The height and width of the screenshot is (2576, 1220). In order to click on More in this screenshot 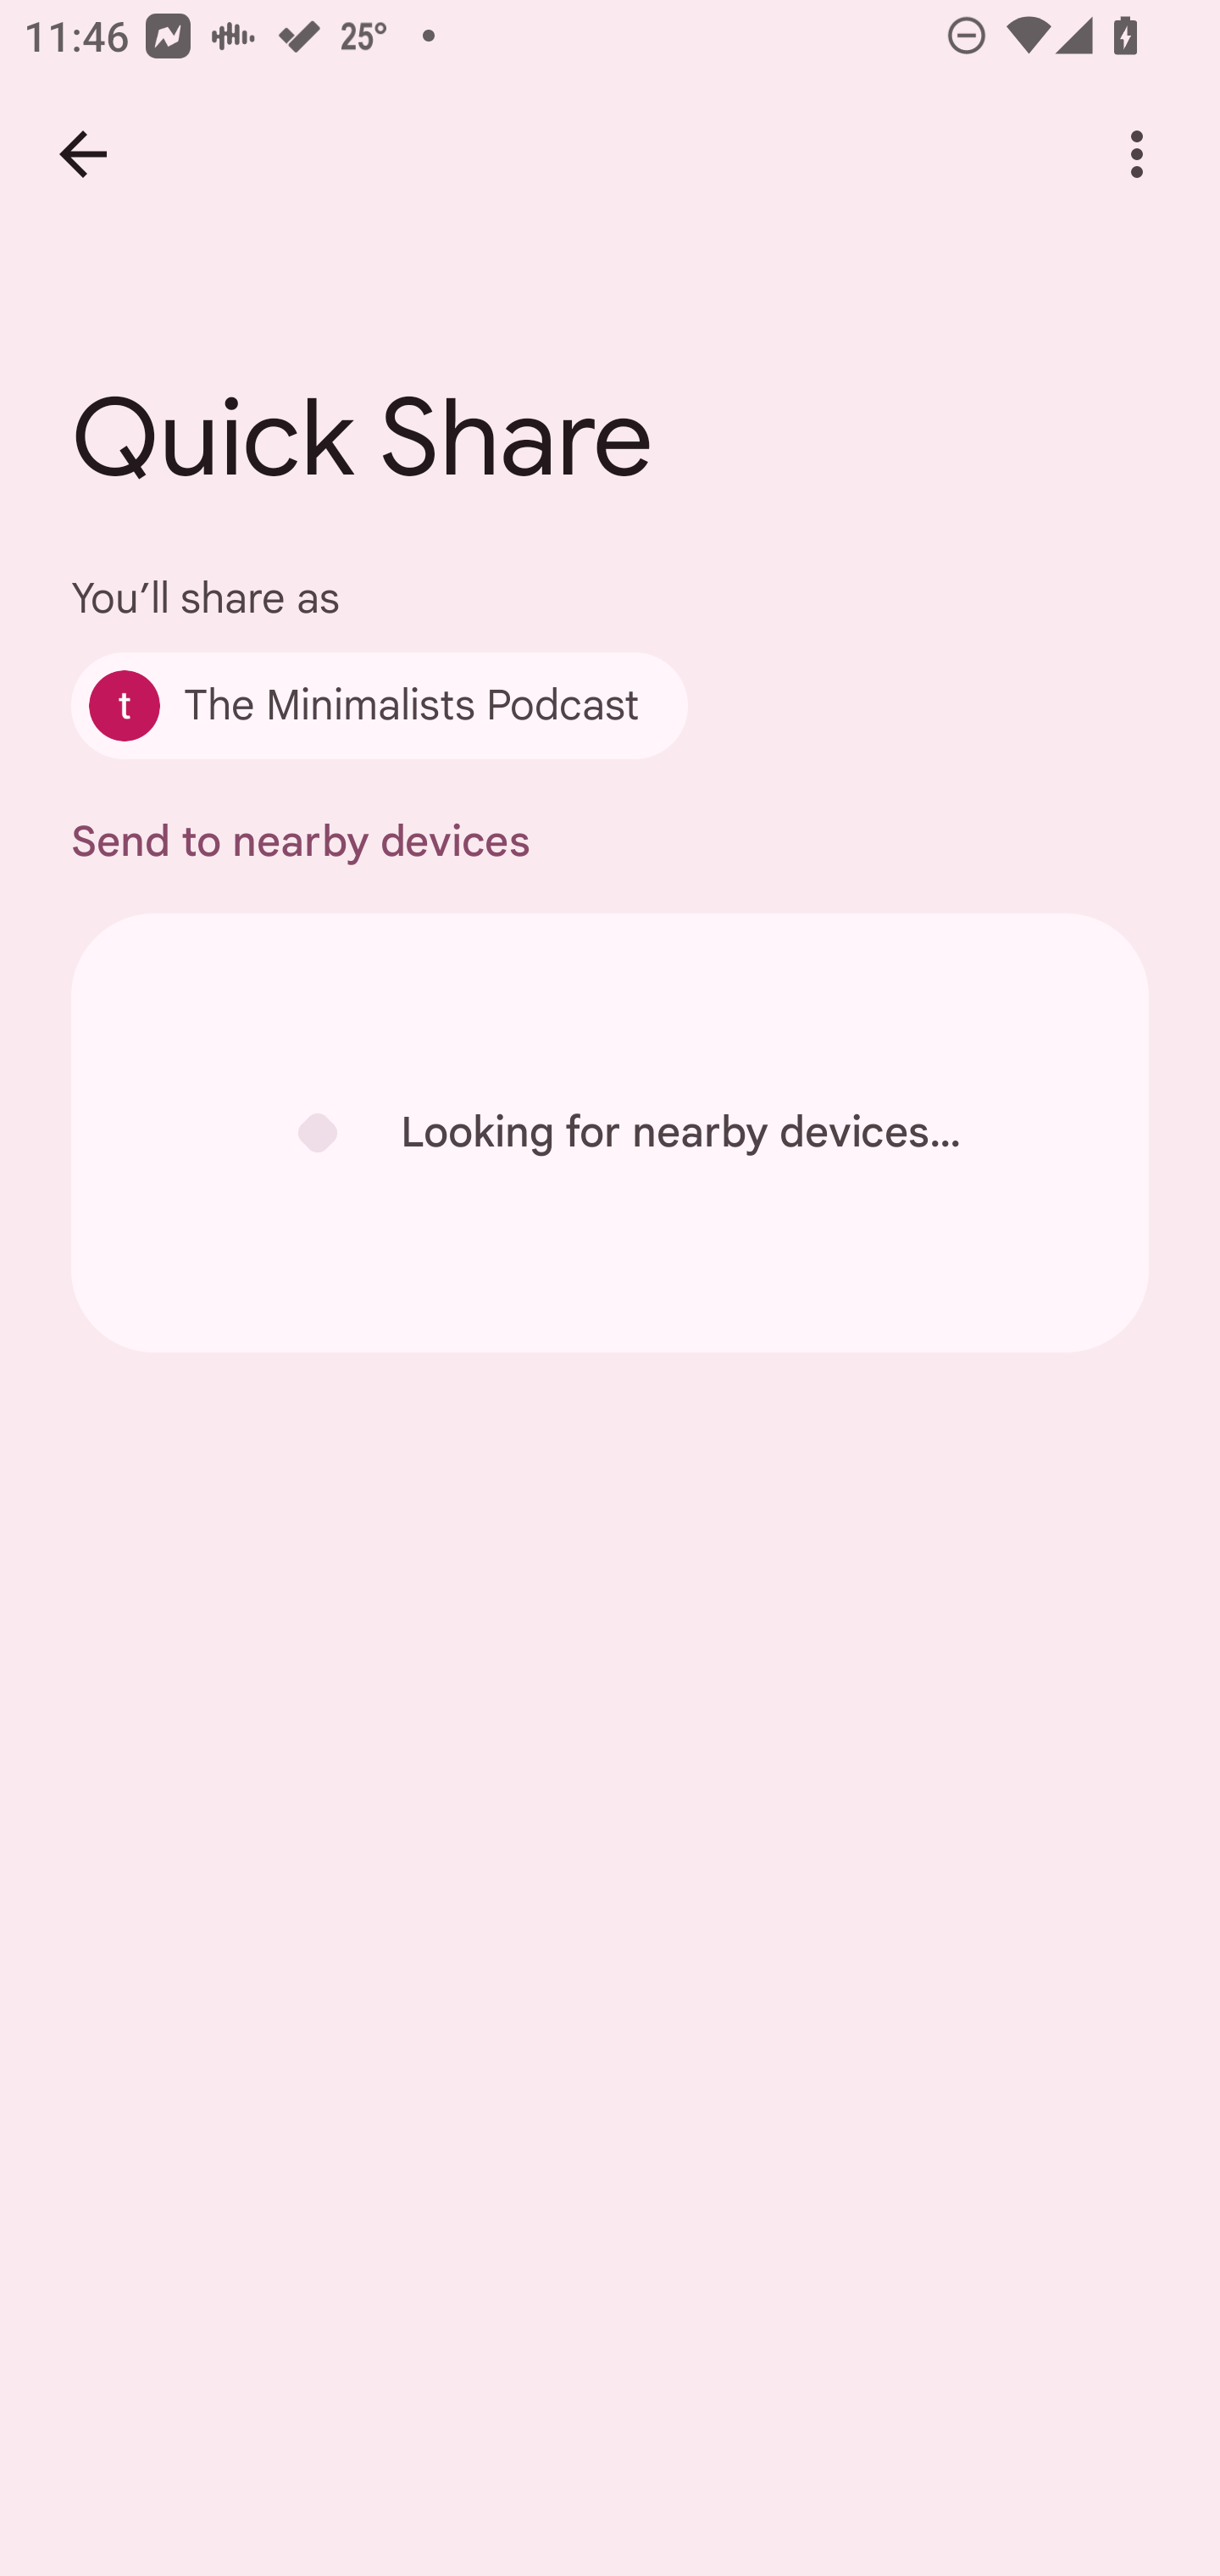, I will do `click(1137, 154)`.